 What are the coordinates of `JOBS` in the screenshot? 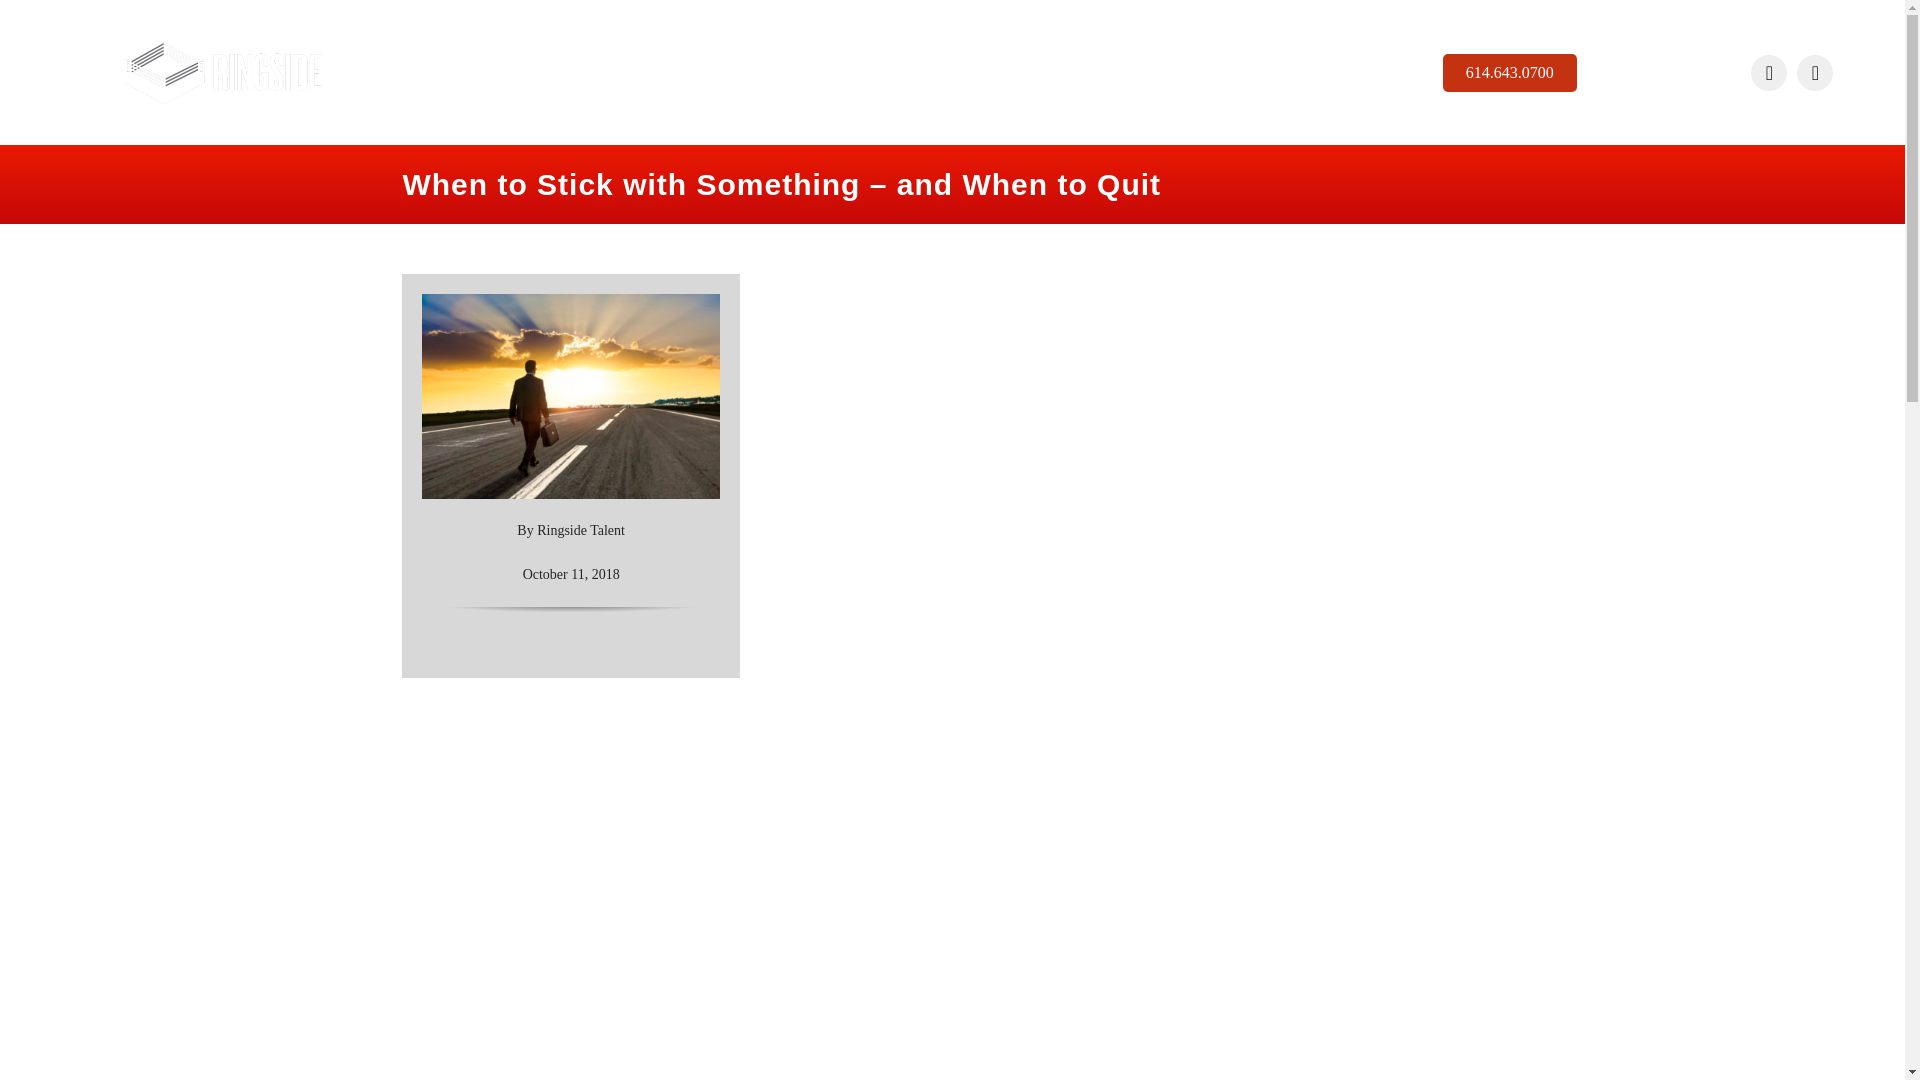 It's located at (808, 72).